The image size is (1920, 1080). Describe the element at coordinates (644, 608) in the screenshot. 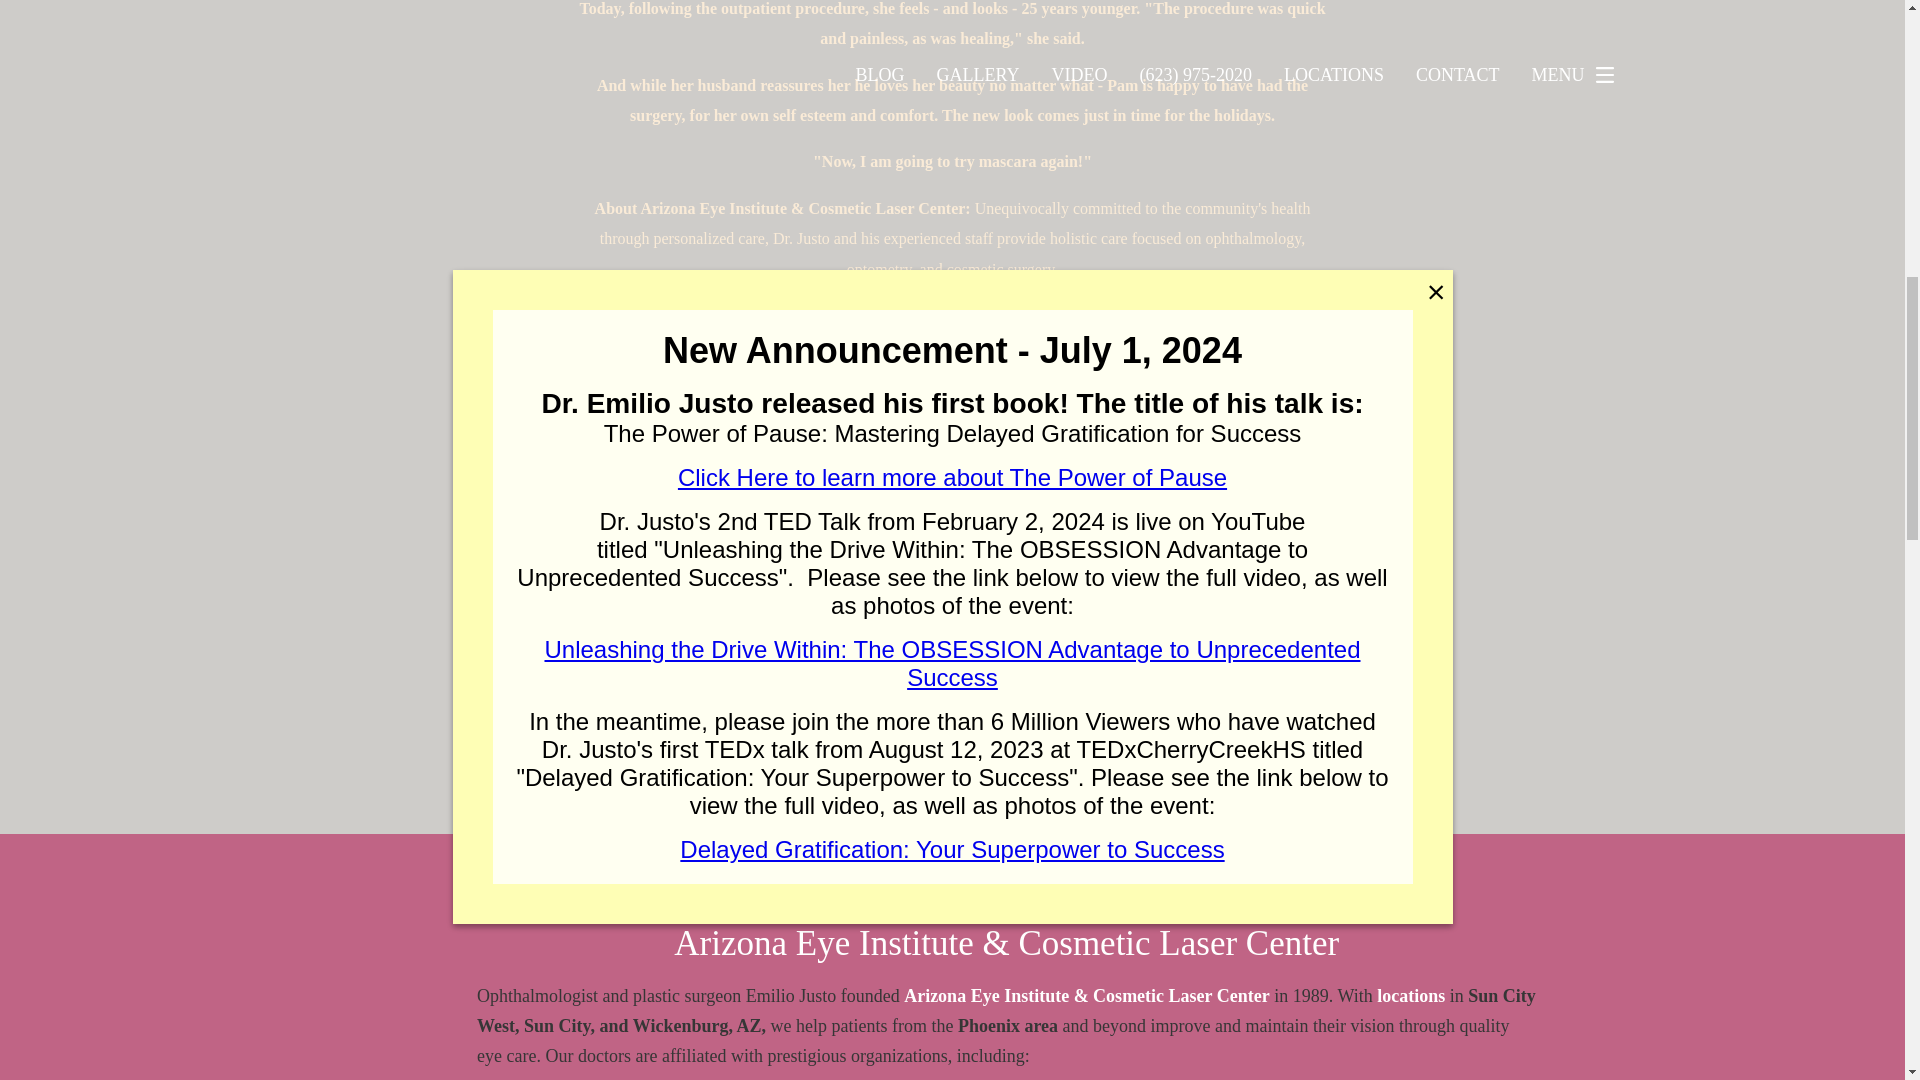

I see `All Blog Posts` at that location.